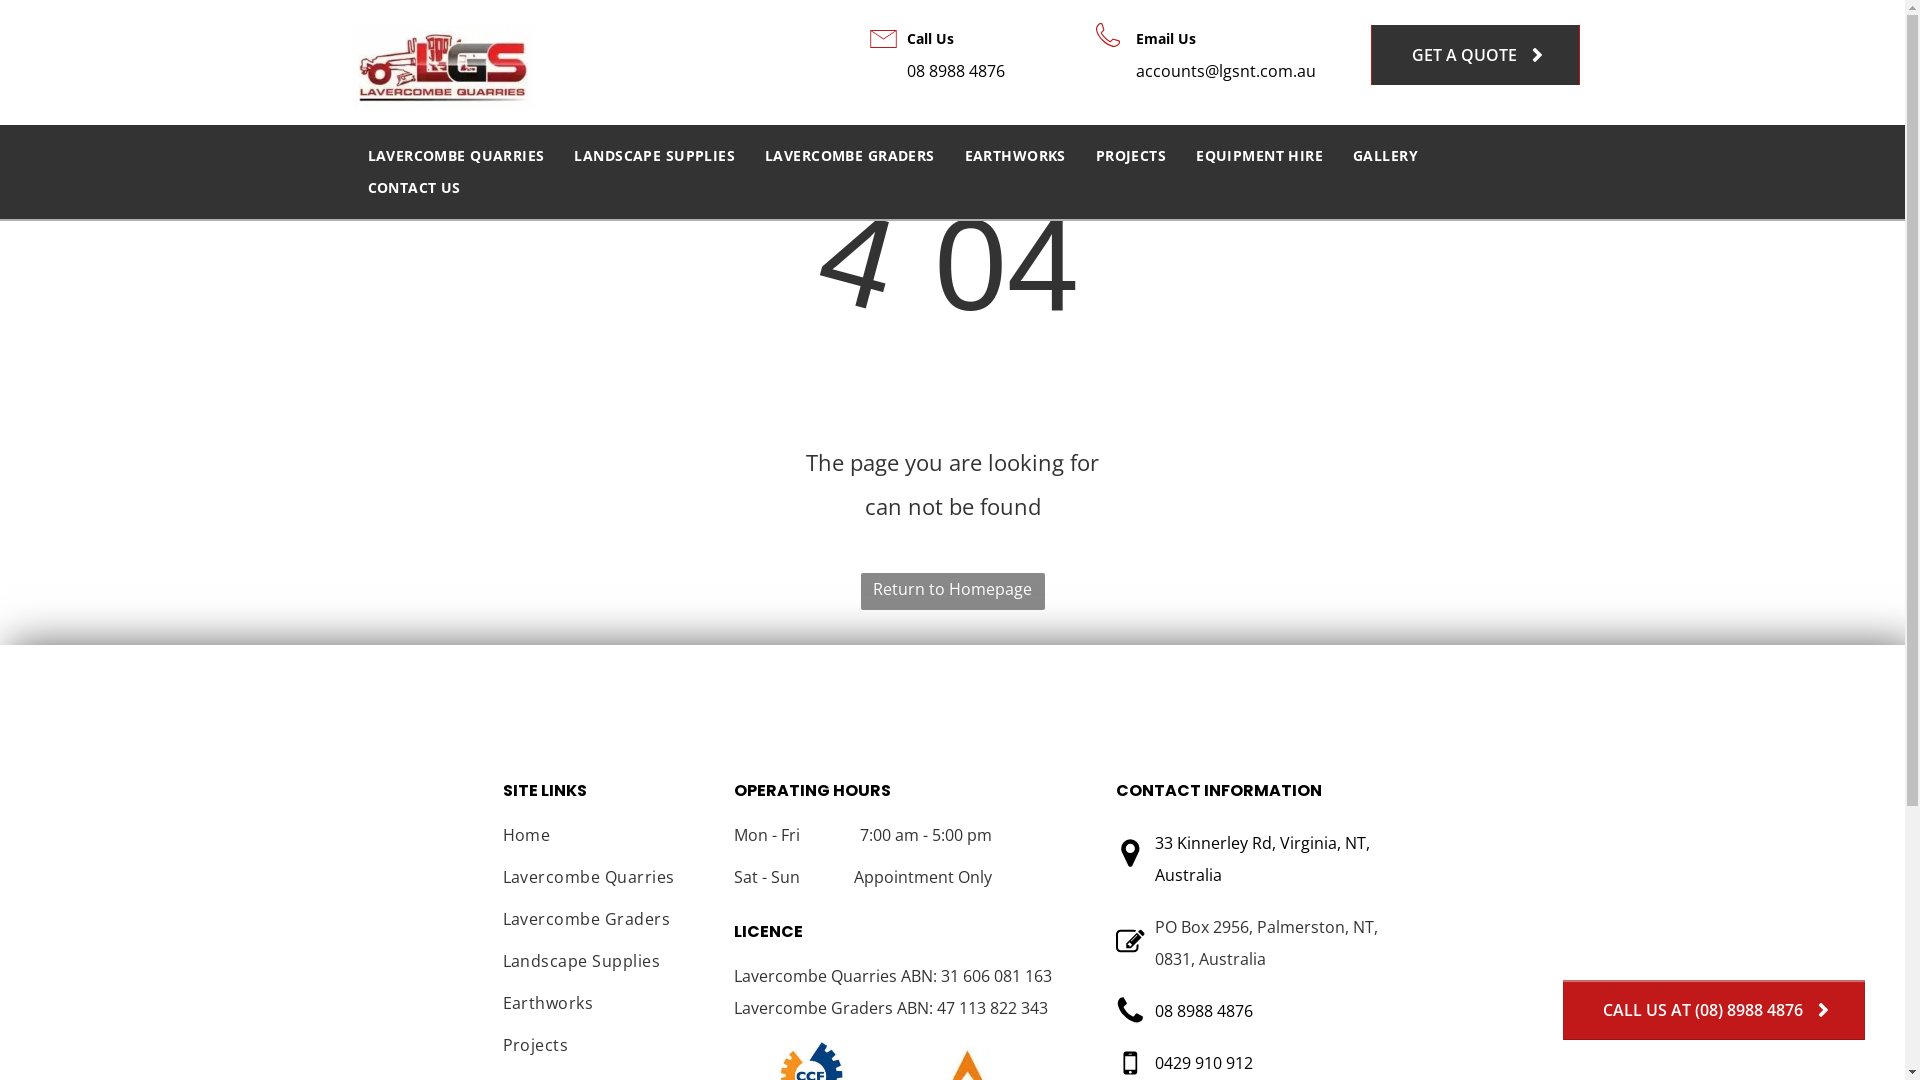 The width and height of the screenshot is (1920, 1080). I want to click on Lavercombe Graders, so click(608, 924).